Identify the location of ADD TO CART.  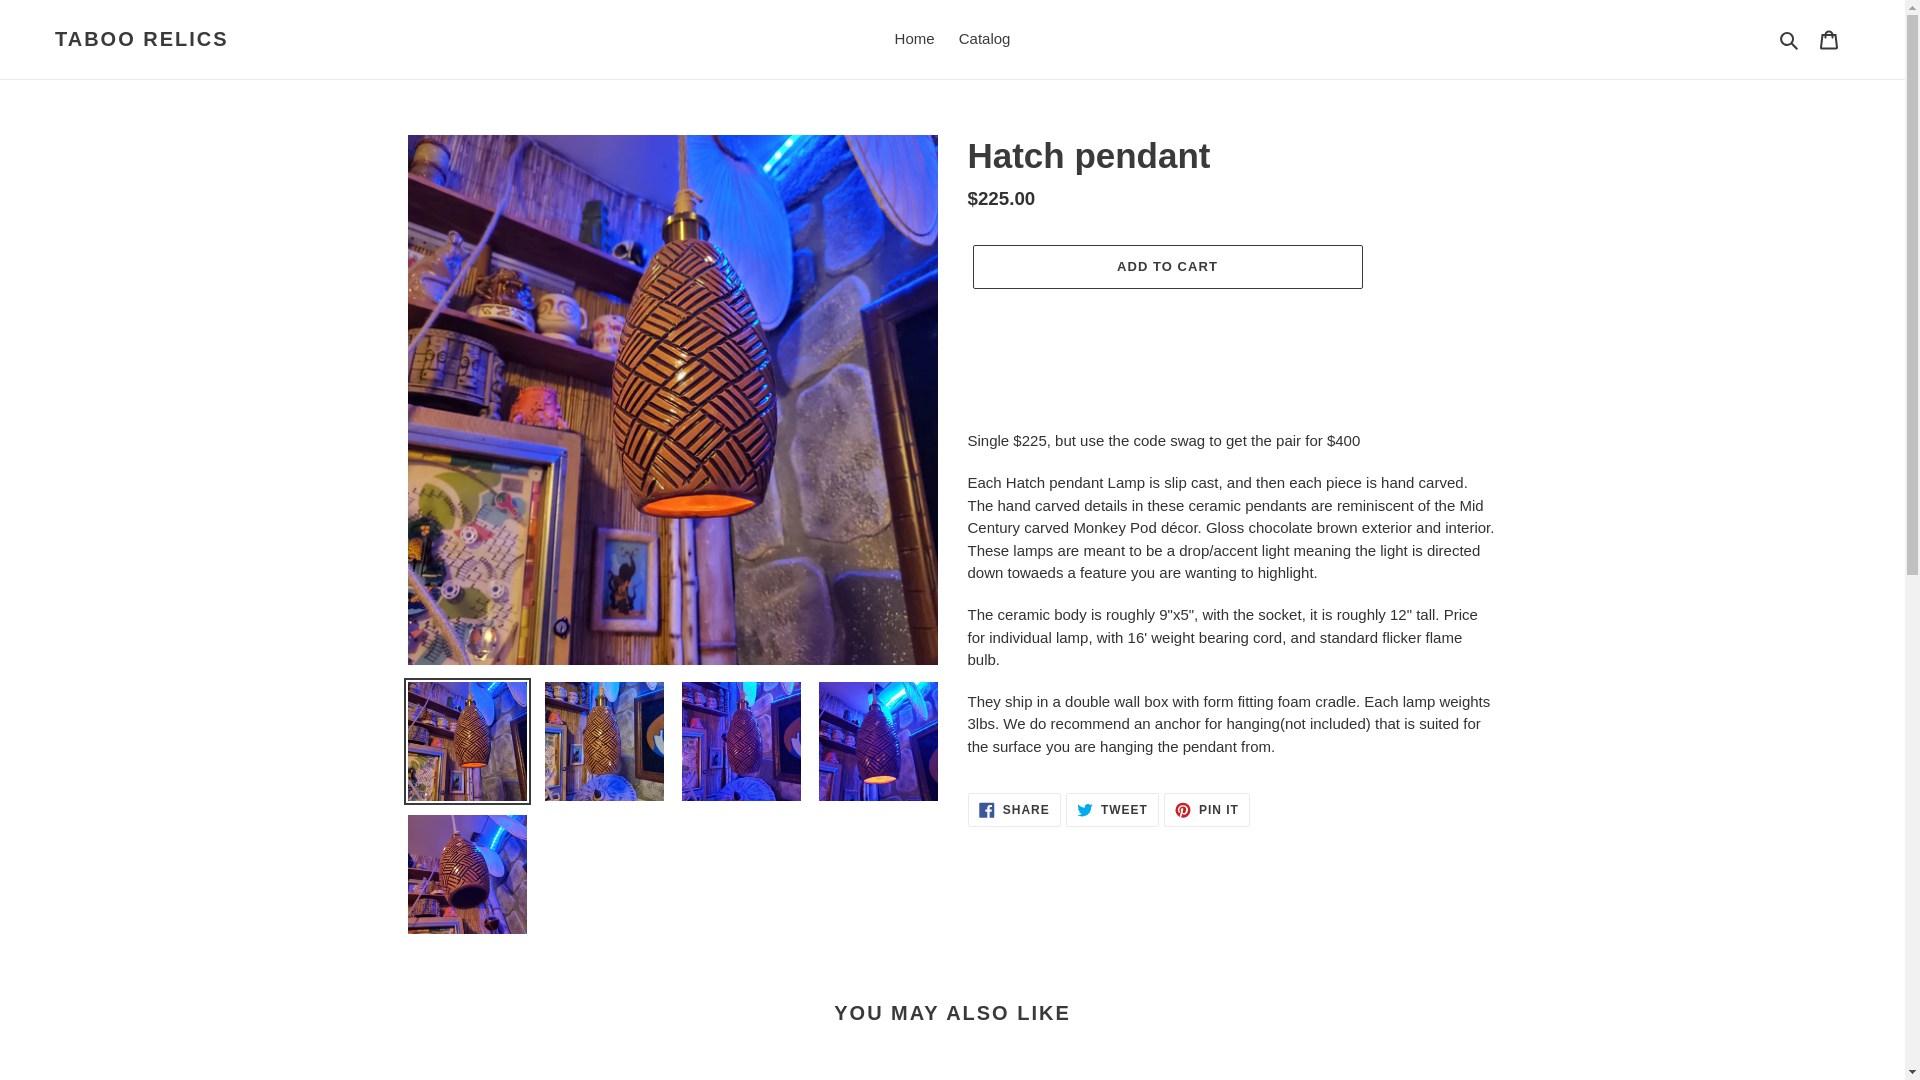
(1206, 810).